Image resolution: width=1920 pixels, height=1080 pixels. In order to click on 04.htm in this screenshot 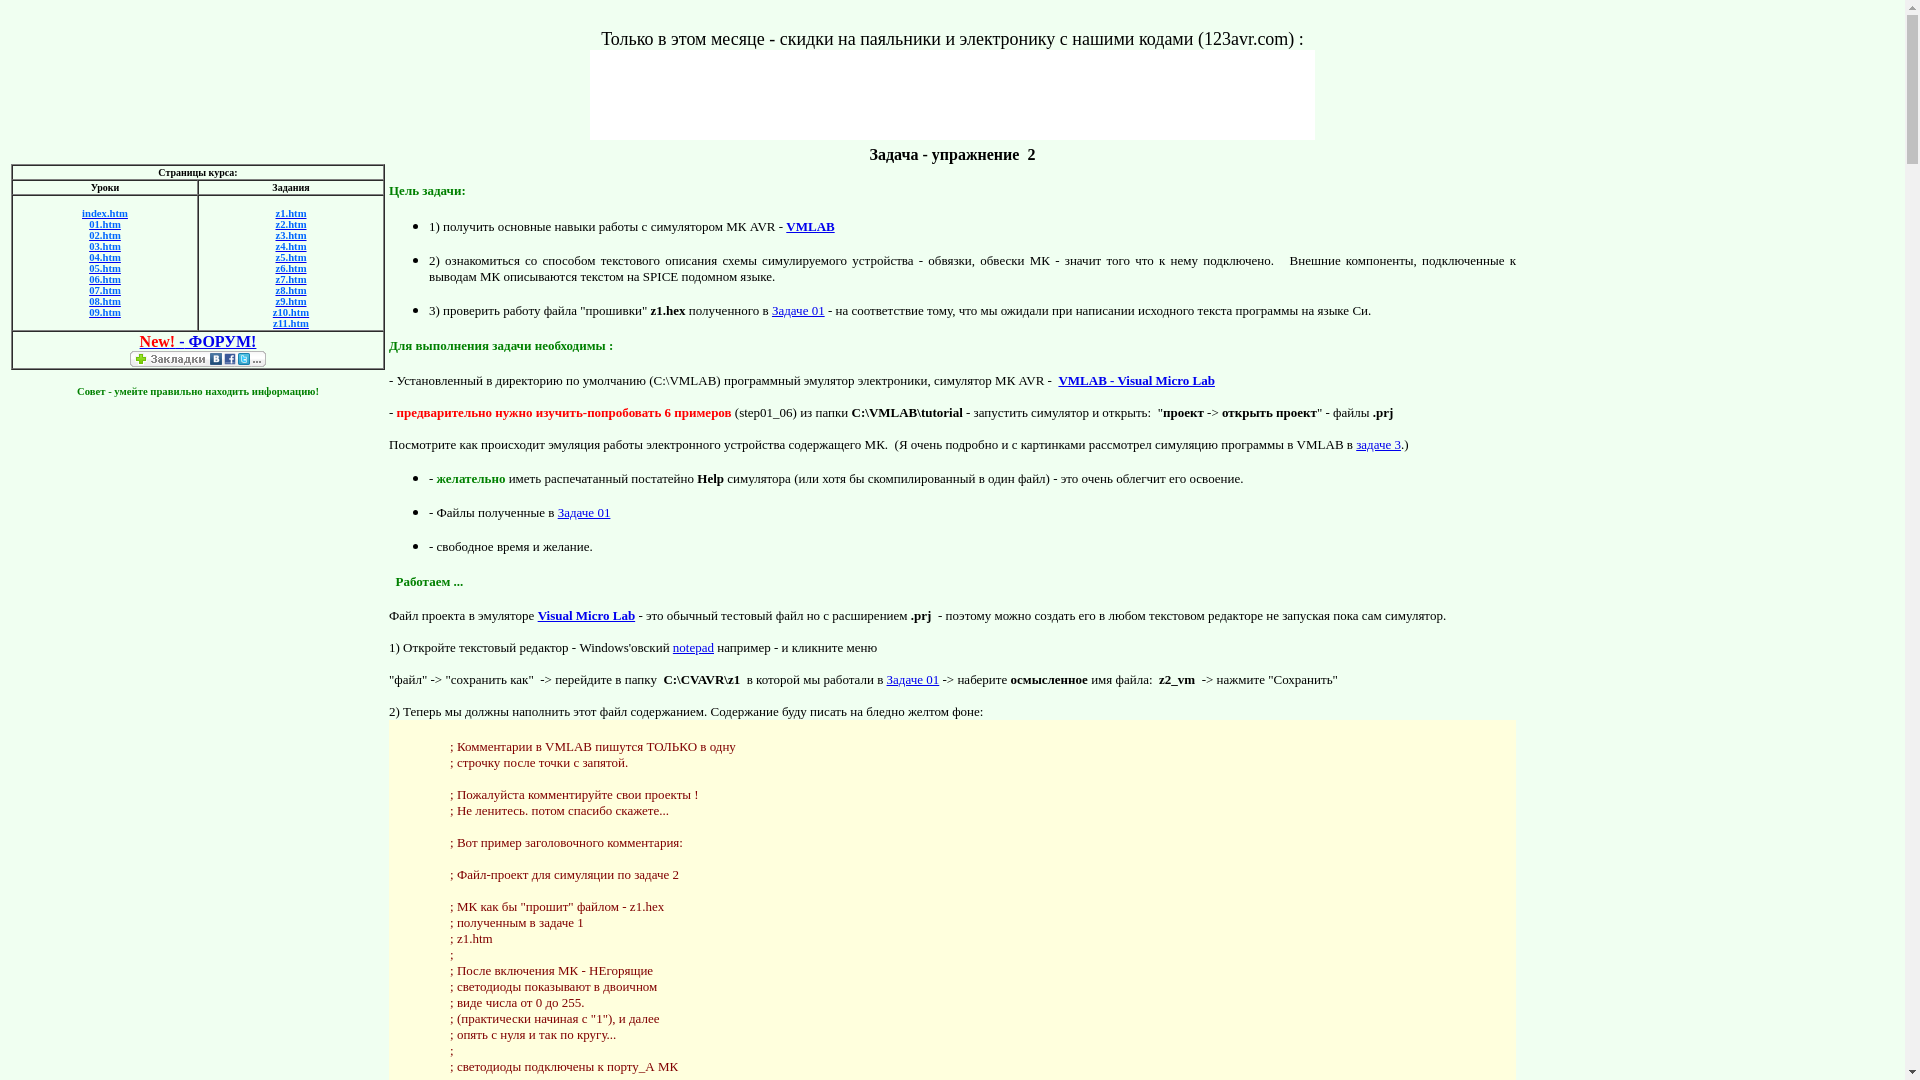, I will do `click(105, 258)`.